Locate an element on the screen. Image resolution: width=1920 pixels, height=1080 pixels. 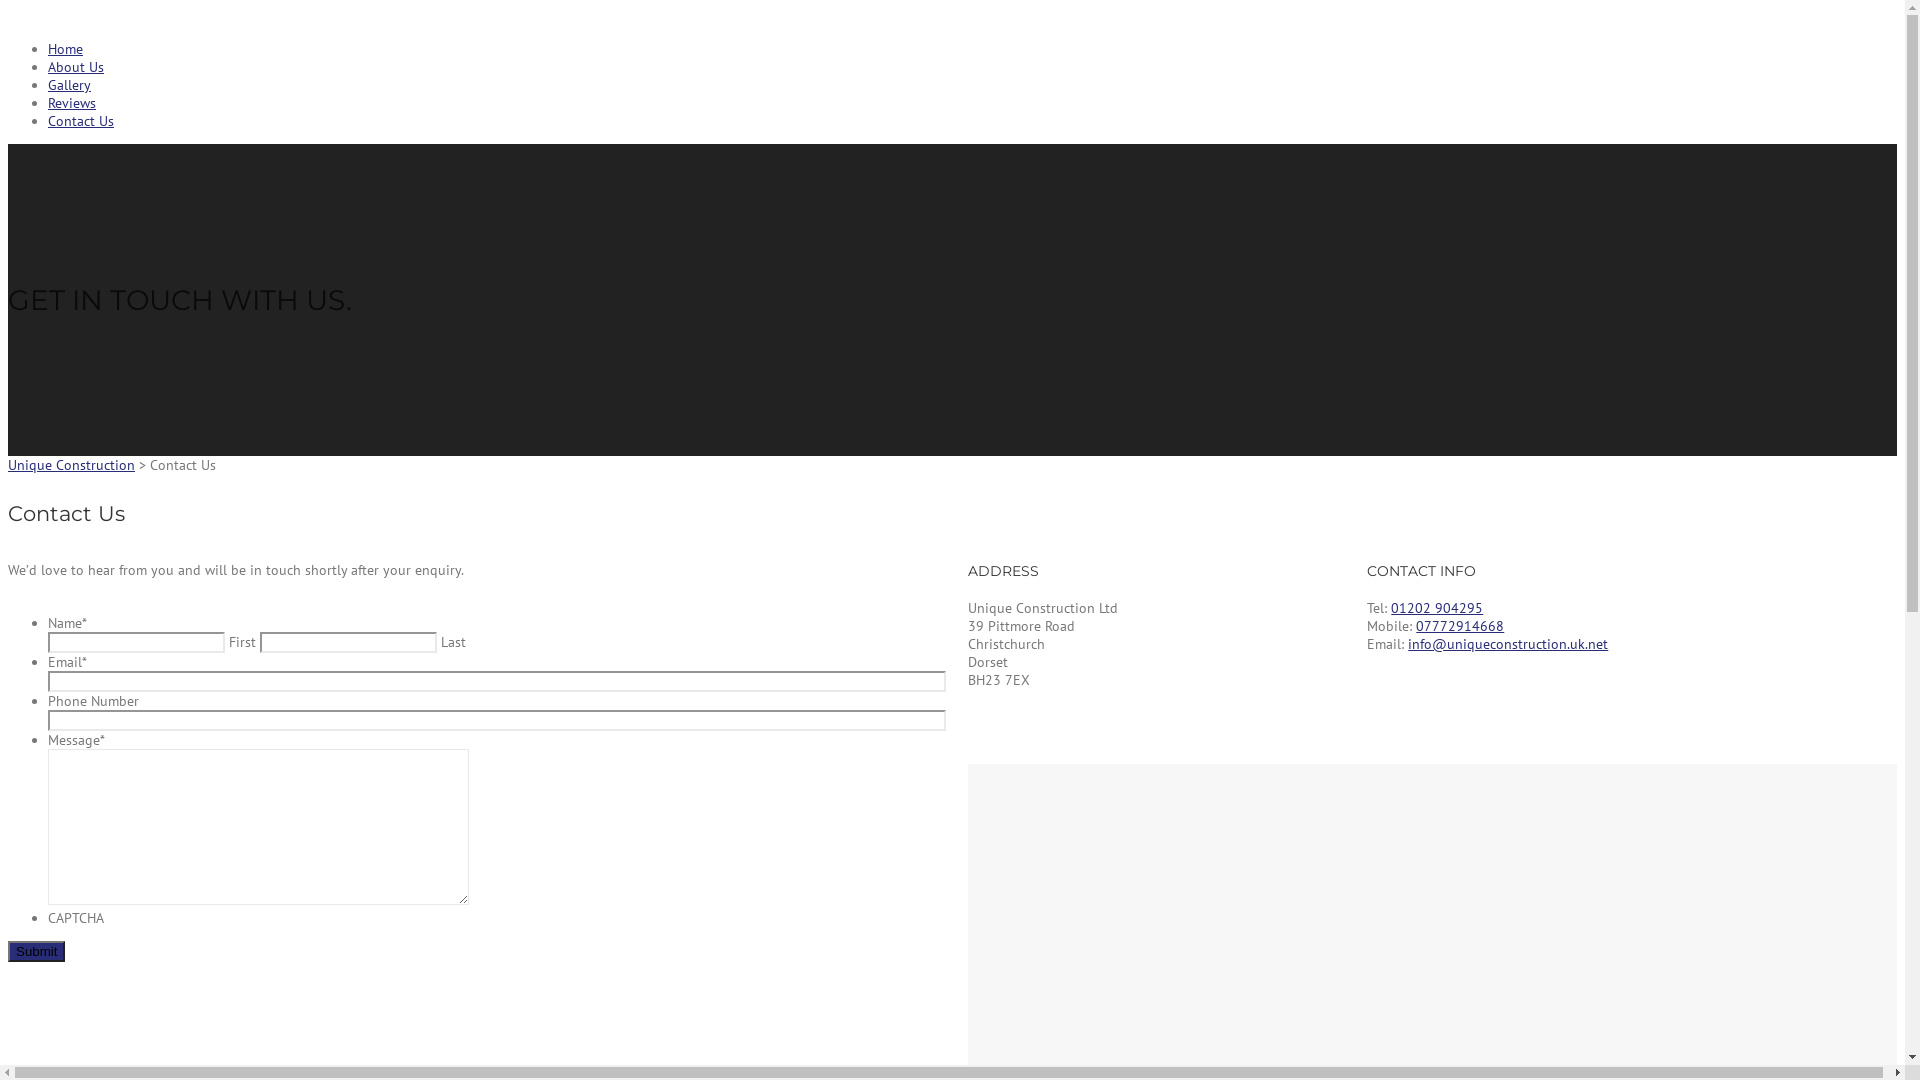
Unique Construction is located at coordinates (72, 465).